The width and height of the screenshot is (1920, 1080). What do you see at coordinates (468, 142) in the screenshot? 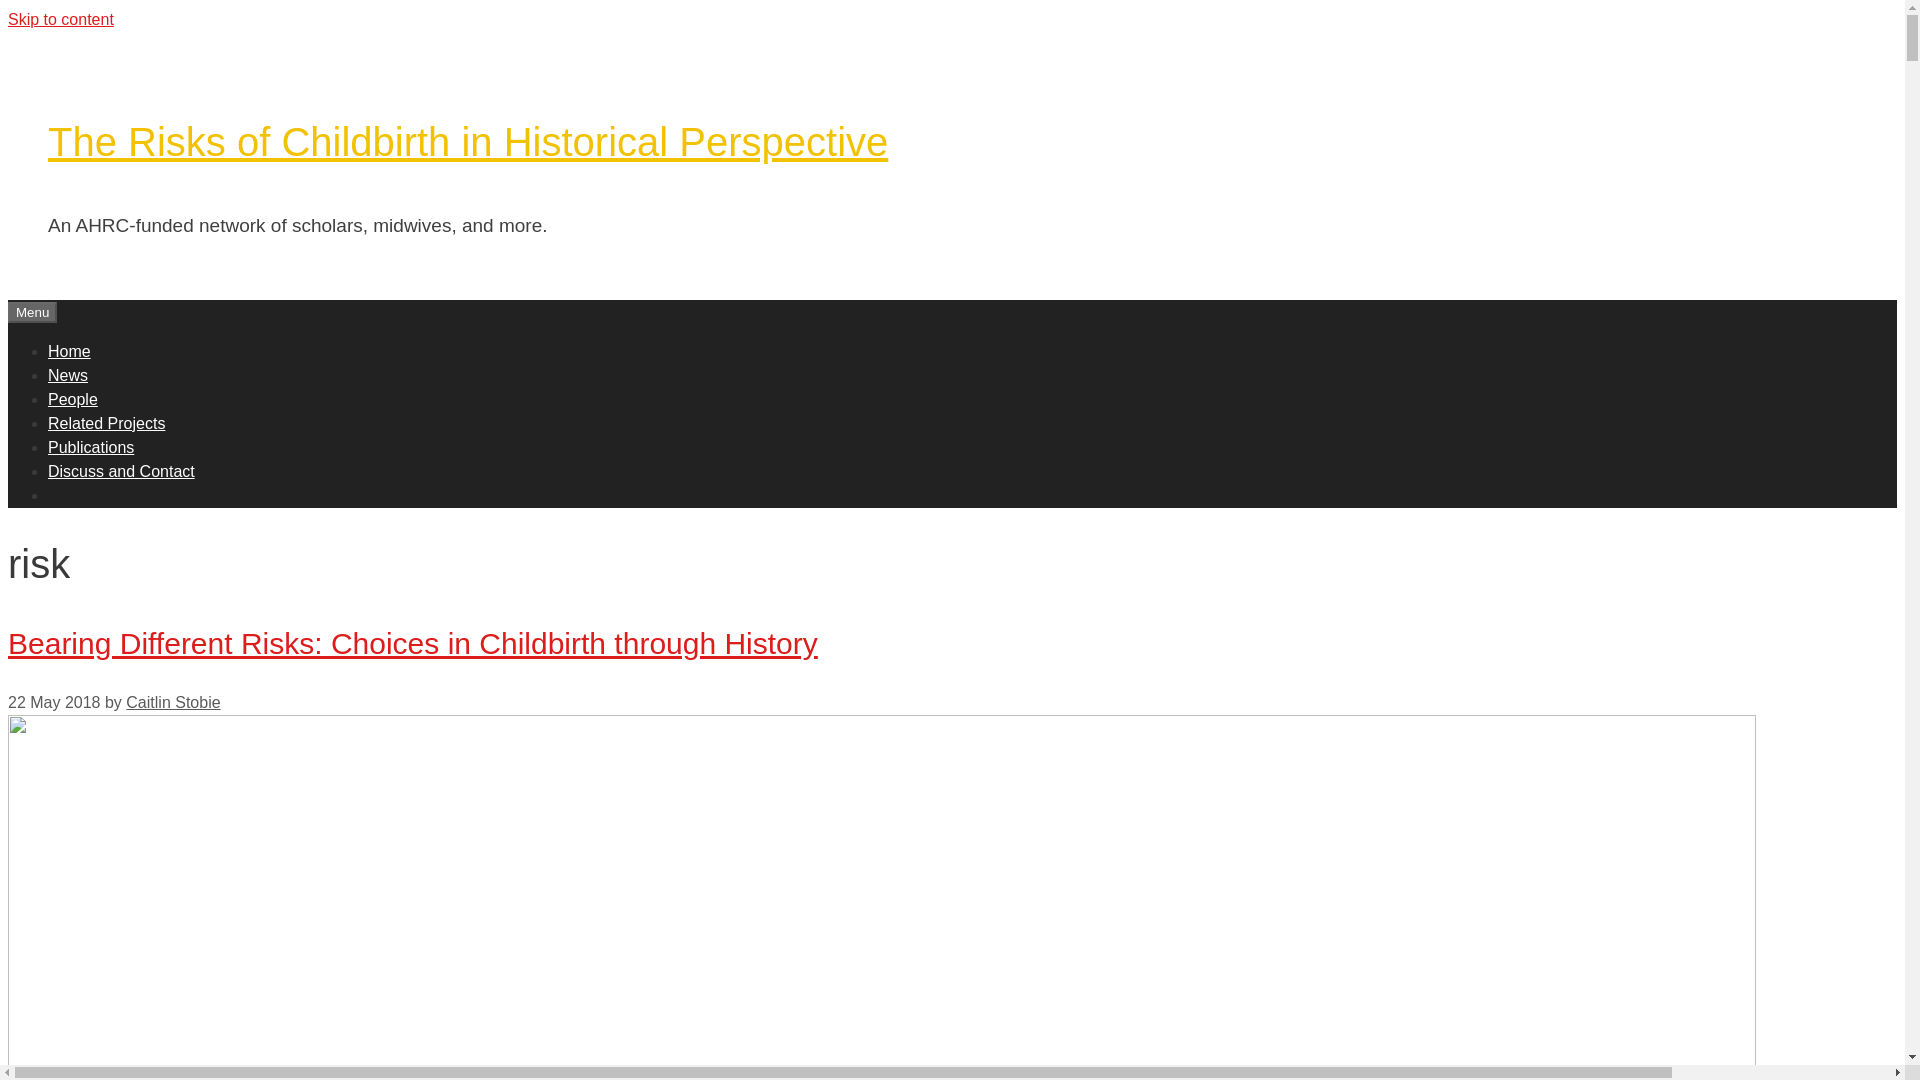
I see `The Risks of Childbirth in Historical Perspective` at bounding box center [468, 142].